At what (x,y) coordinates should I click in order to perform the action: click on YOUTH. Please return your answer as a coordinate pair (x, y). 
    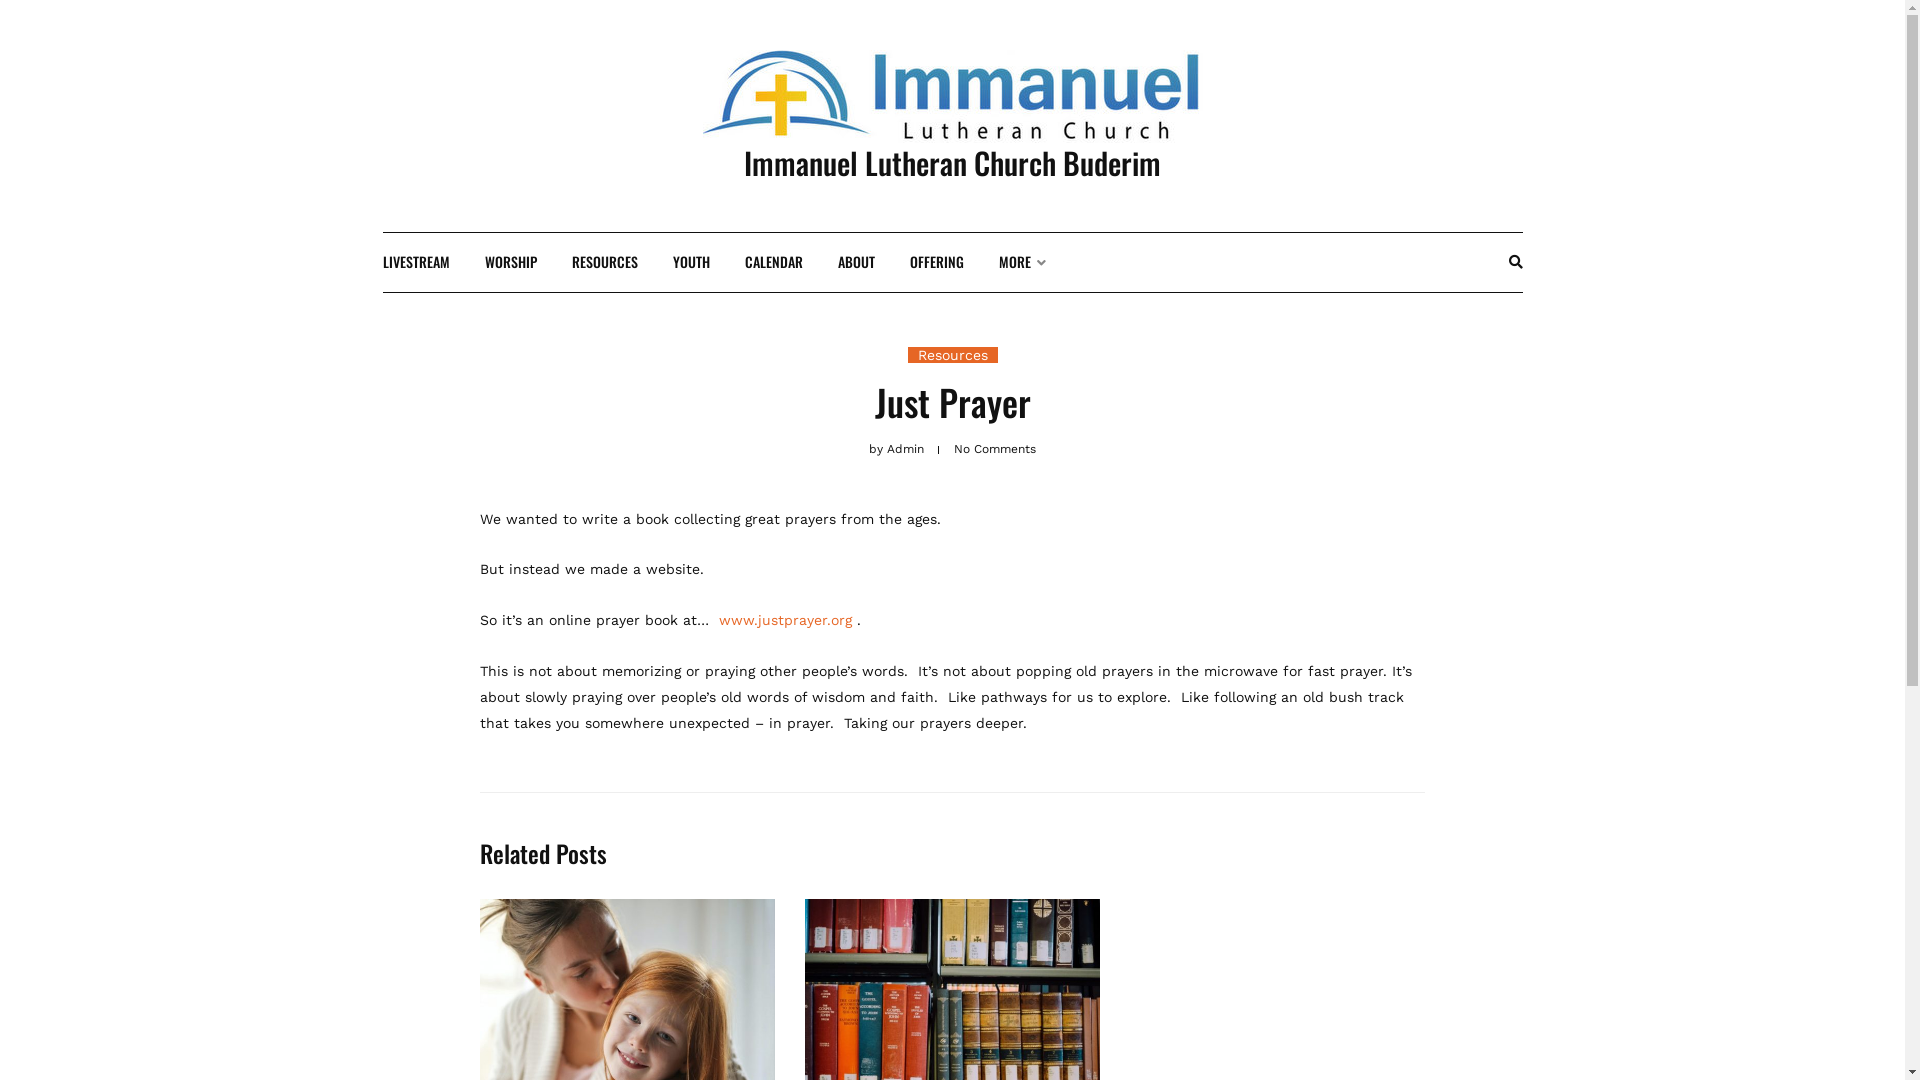
    Looking at the image, I should click on (690, 262).